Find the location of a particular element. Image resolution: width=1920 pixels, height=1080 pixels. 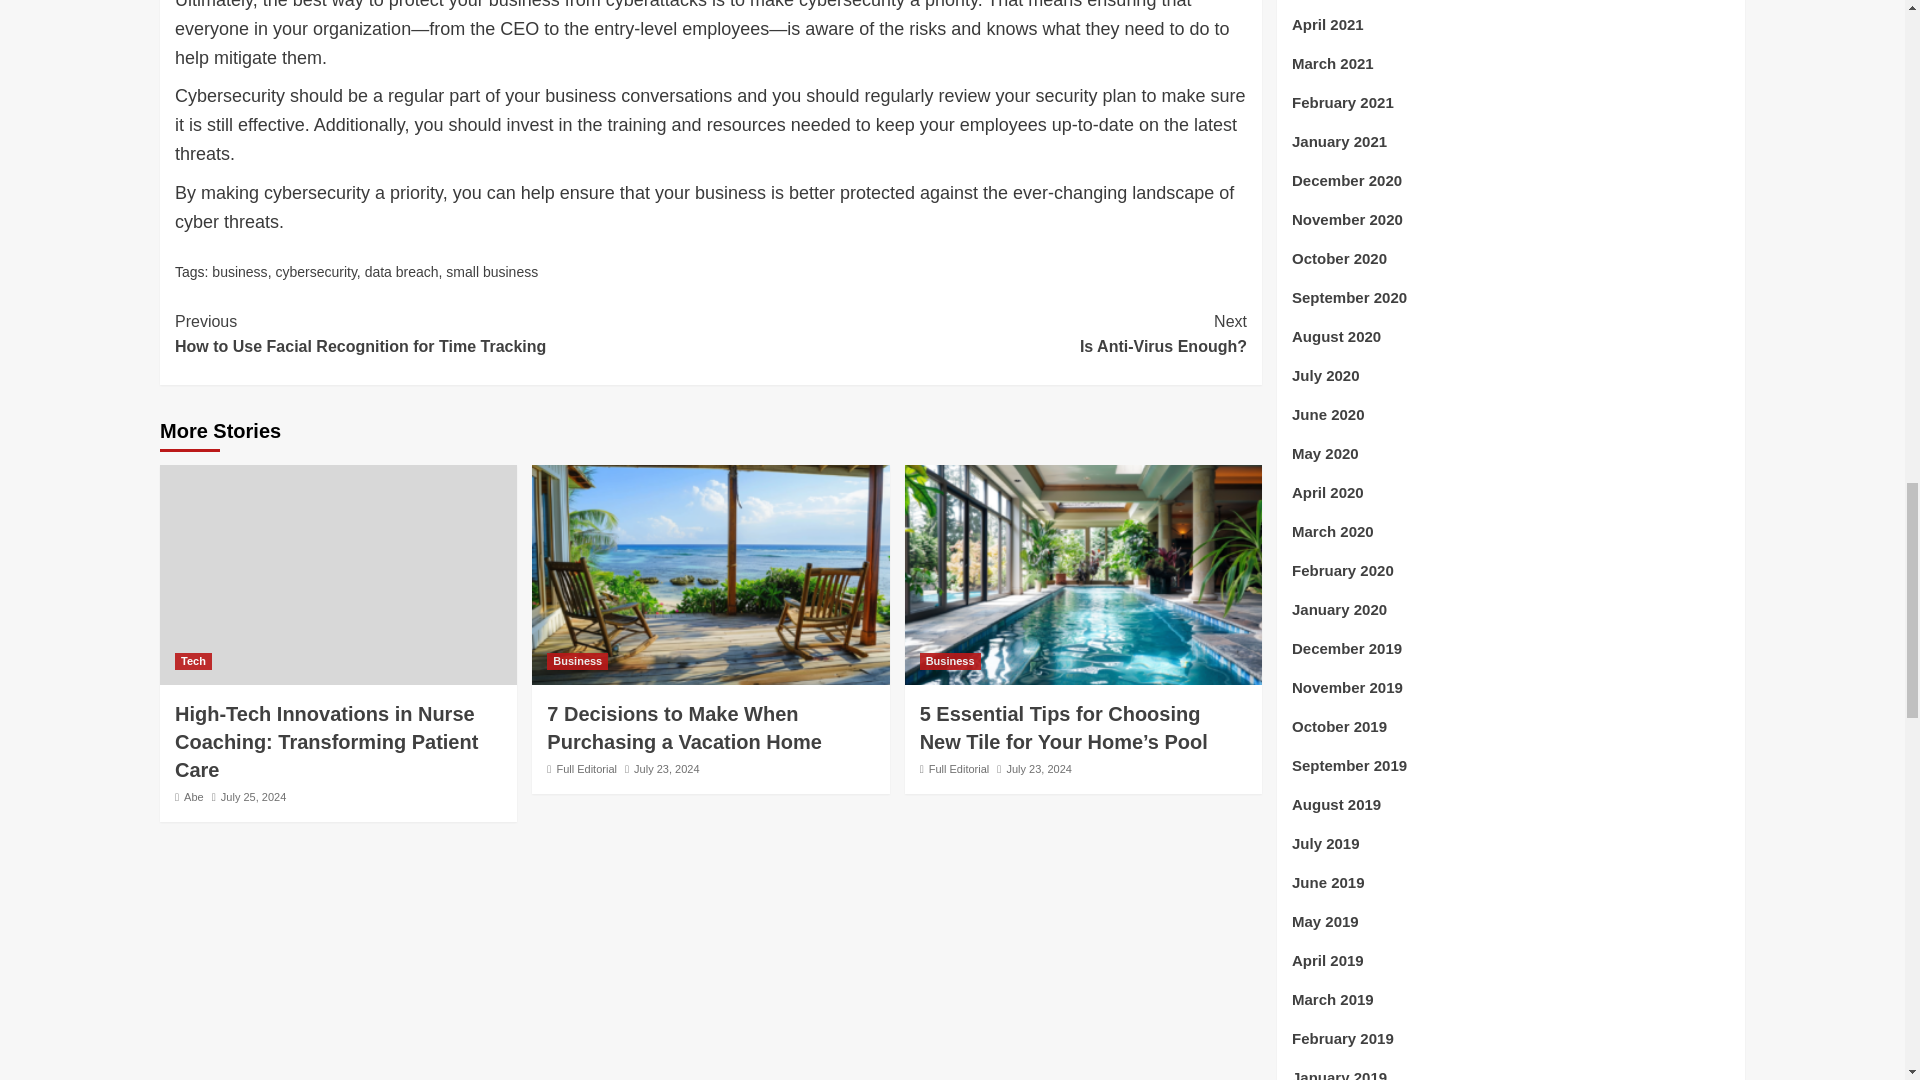

Tech is located at coordinates (192, 661).